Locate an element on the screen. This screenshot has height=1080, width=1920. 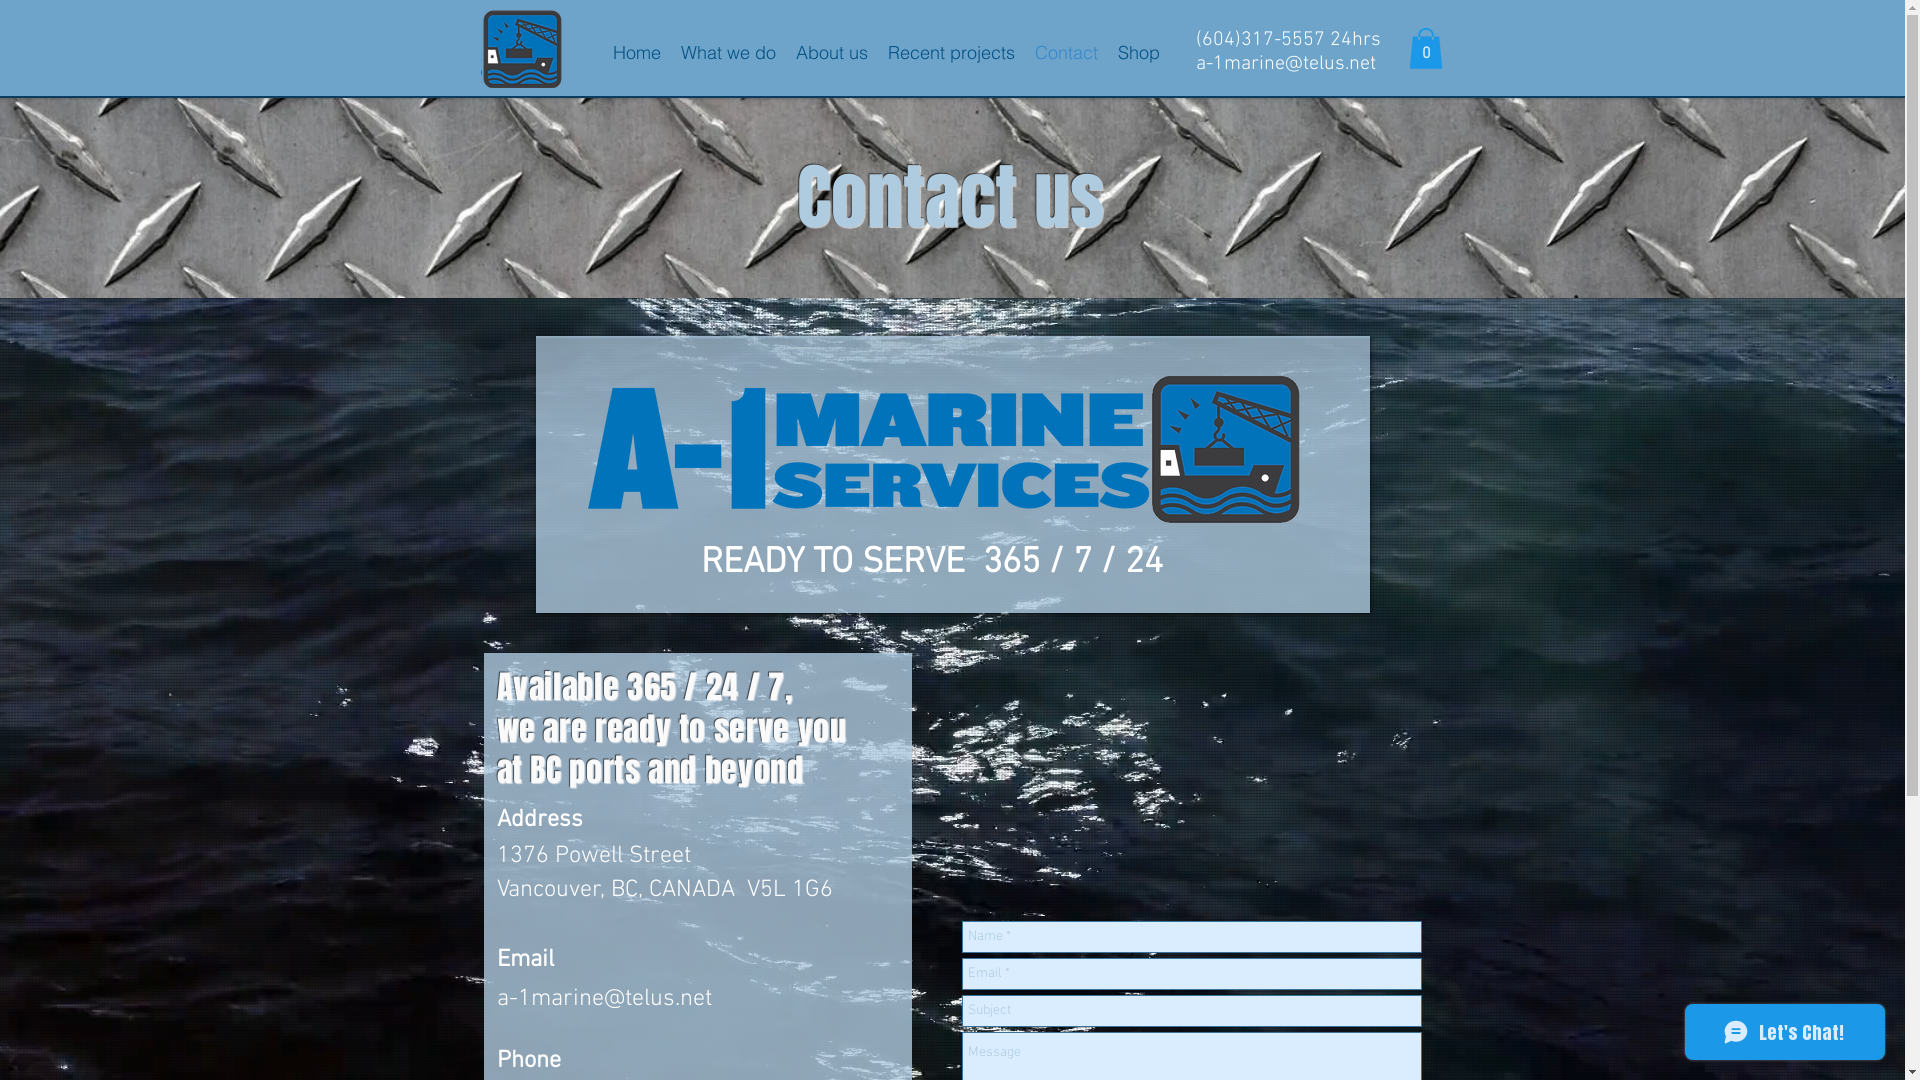
Recent projects is located at coordinates (952, 52).